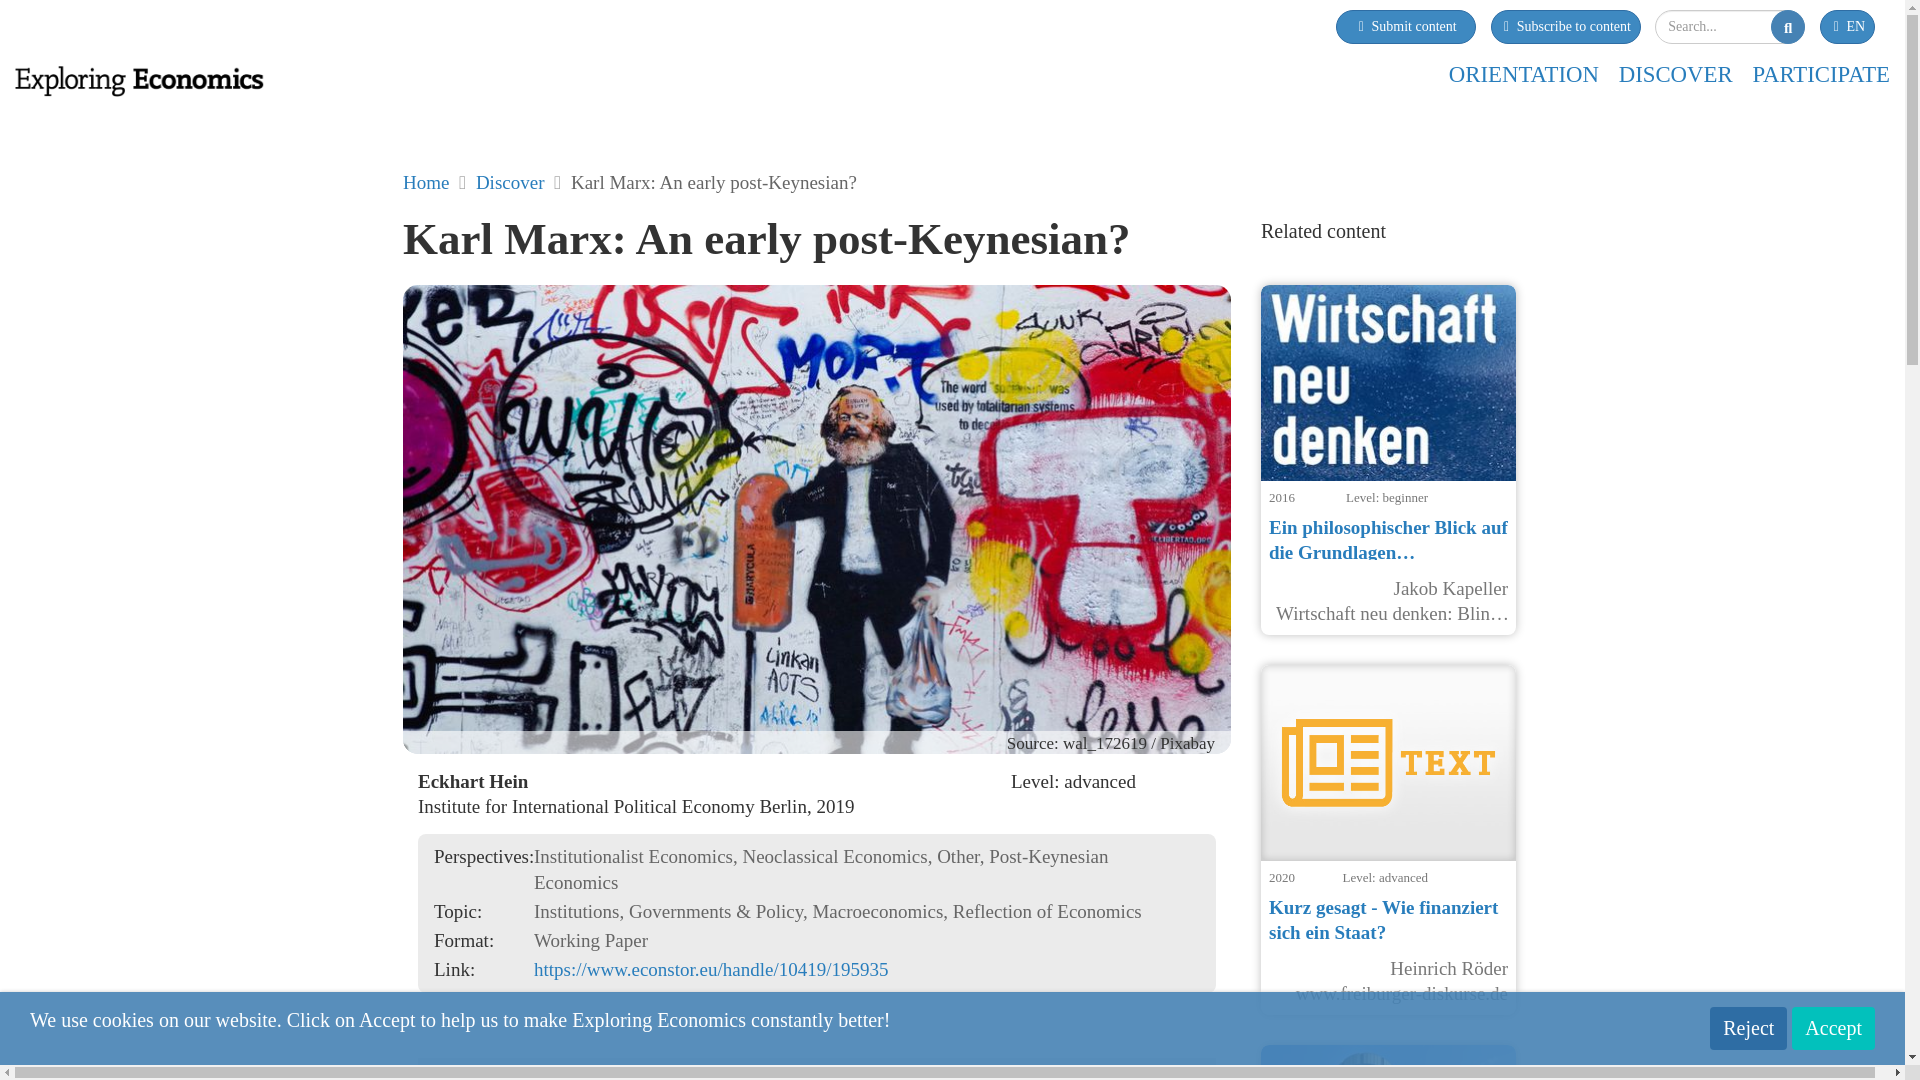 The height and width of the screenshot is (1080, 1920). I want to click on Discover, so click(510, 182).